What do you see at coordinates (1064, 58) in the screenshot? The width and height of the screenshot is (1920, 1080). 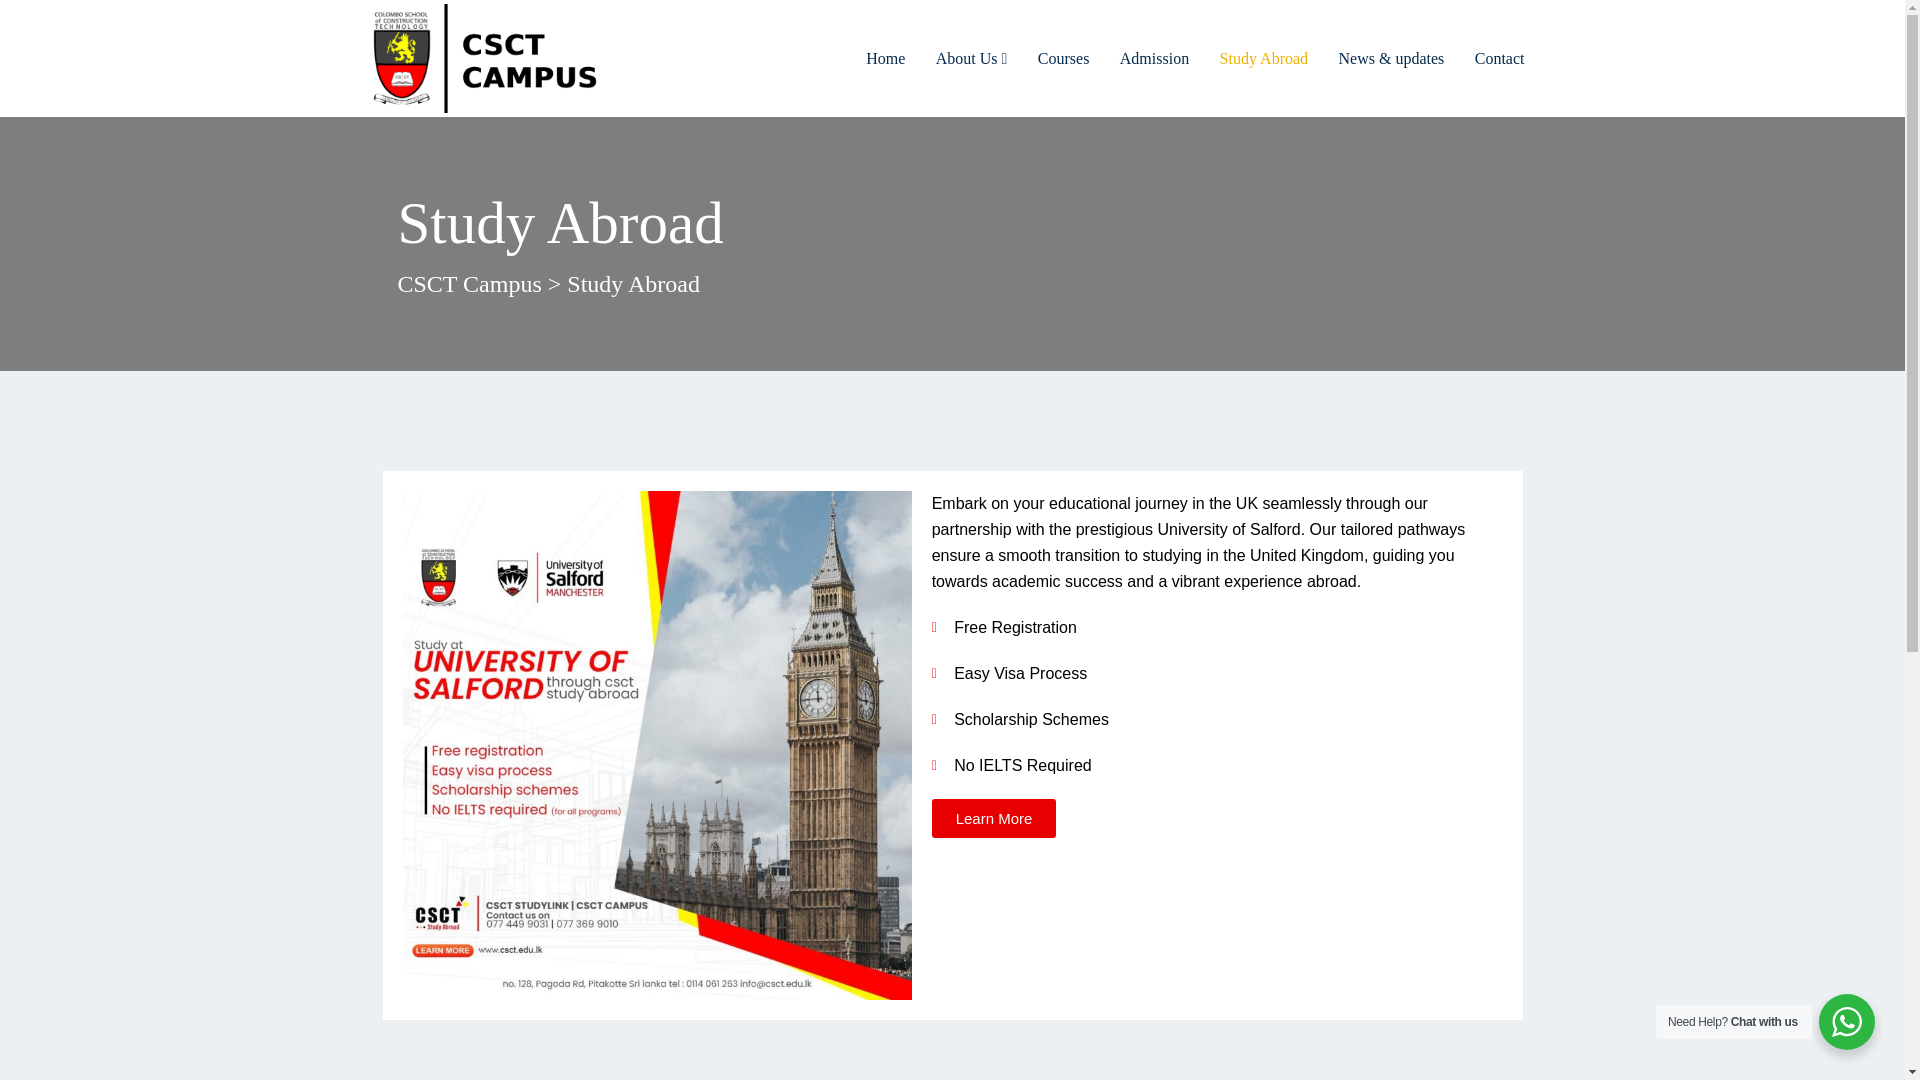 I see `Courses` at bounding box center [1064, 58].